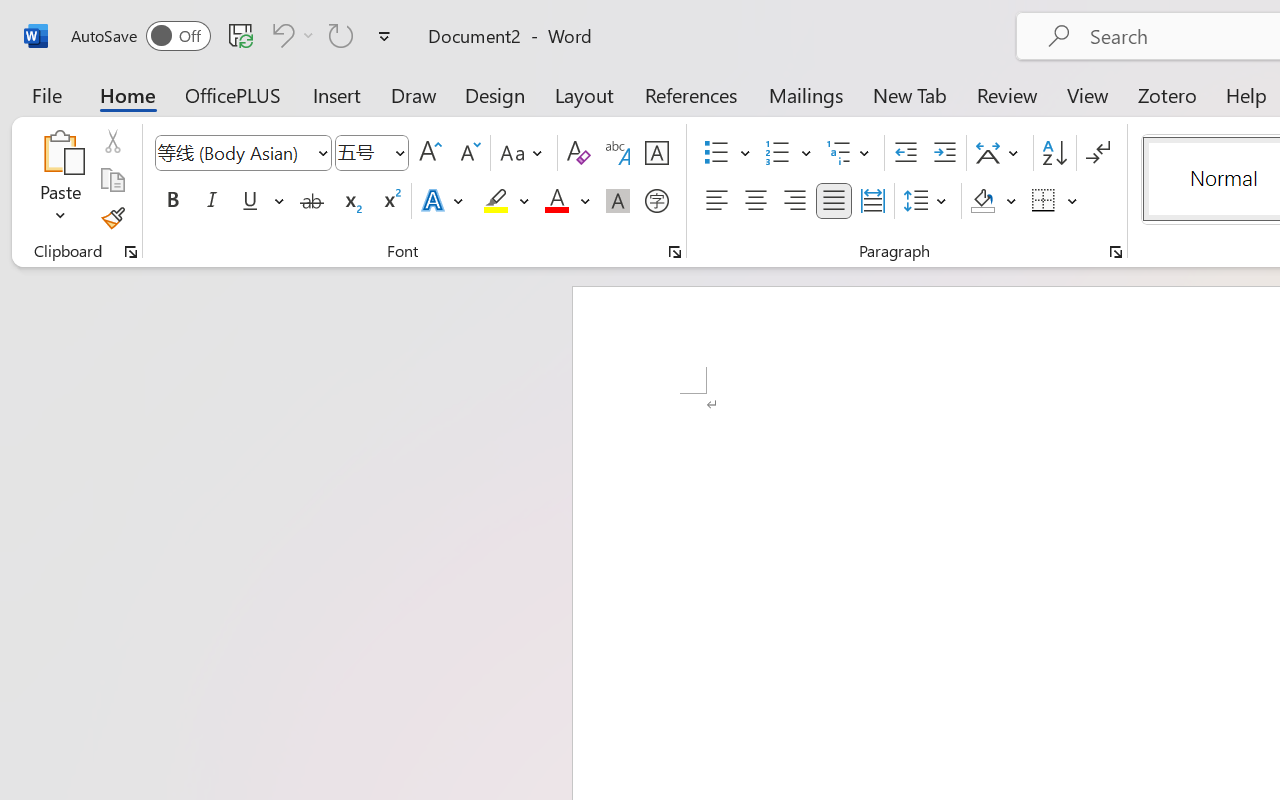 This screenshot has height=800, width=1280. Describe the element at coordinates (716, 153) in the screenshot. I see `Bullets` at that location.